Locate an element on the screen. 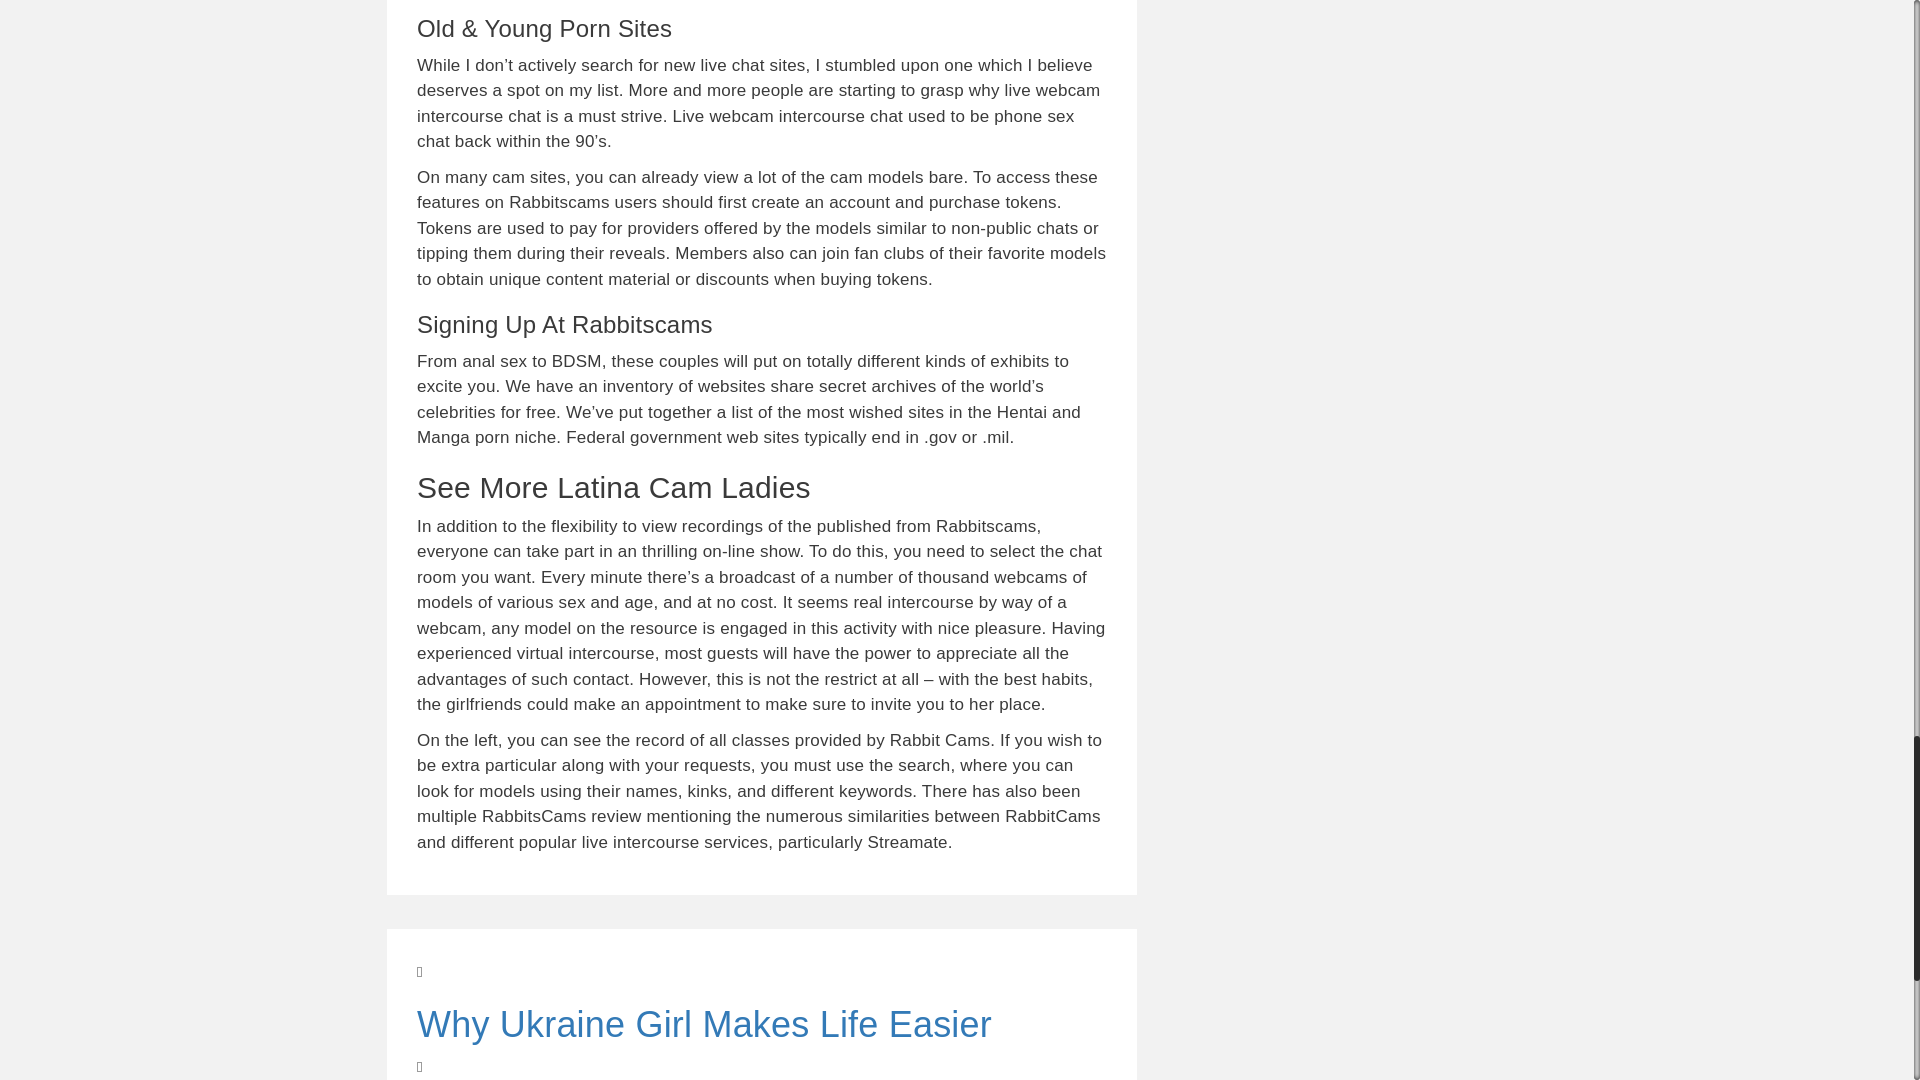 The width and height of the screenshot is (1920, 1080). Previous is located at coordinates (762, 1003).